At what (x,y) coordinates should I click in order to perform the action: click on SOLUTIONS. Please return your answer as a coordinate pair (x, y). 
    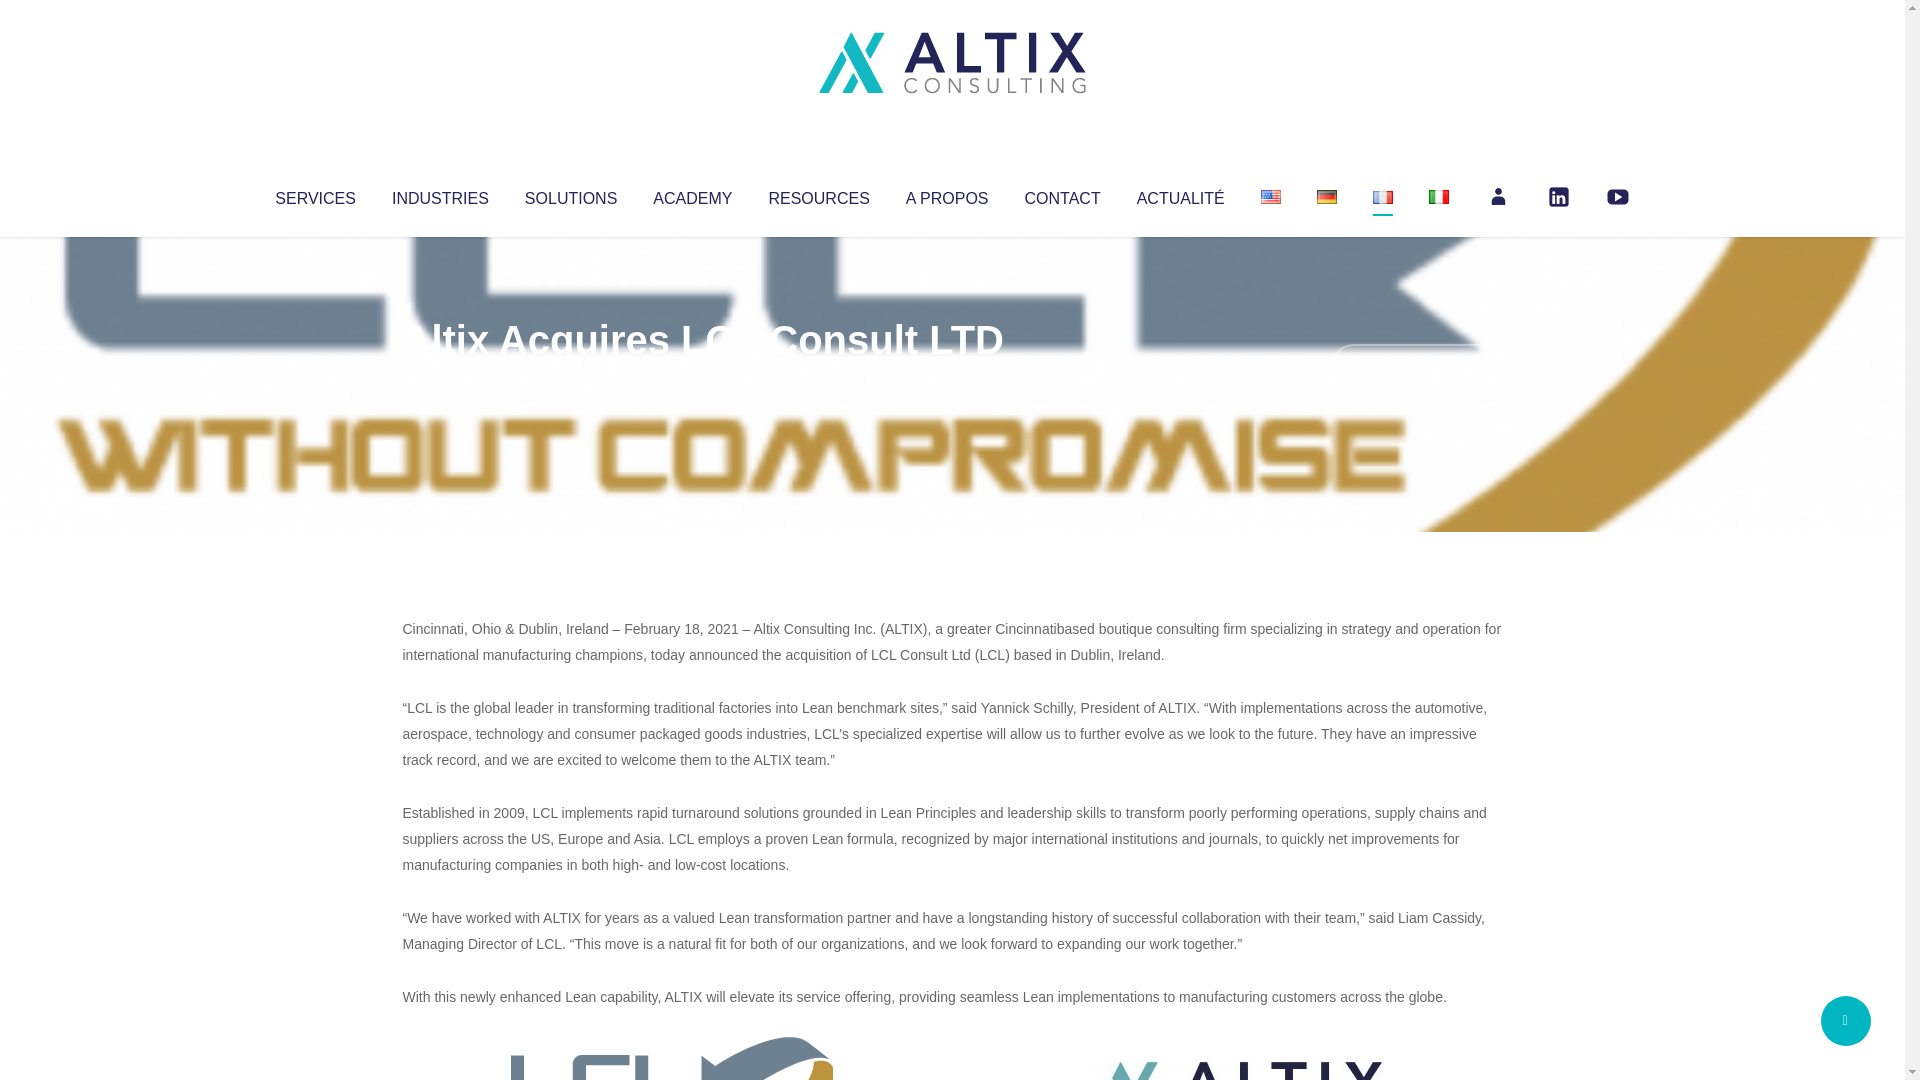
    Looking at the image, I should click on (570, 194).